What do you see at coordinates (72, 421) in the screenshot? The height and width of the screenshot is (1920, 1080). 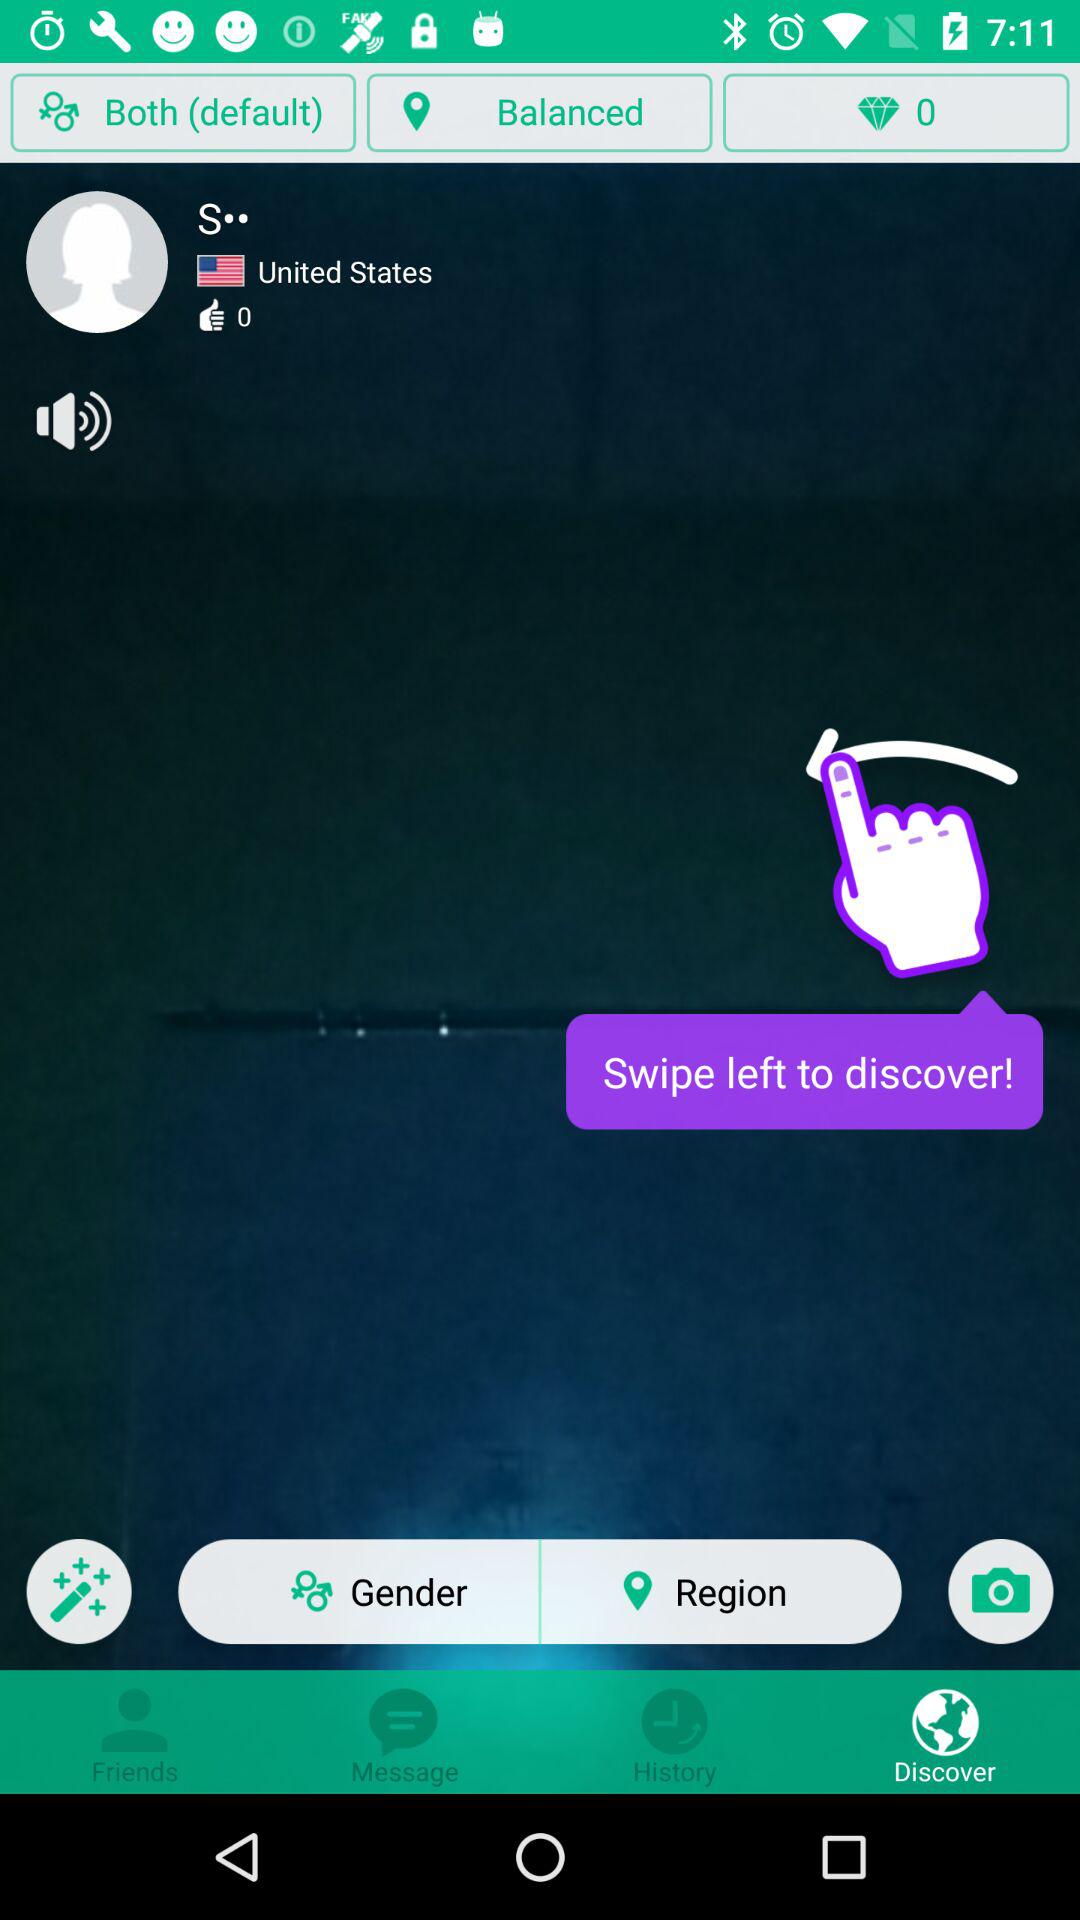 I see `listen` at bounding box center [72, 421].